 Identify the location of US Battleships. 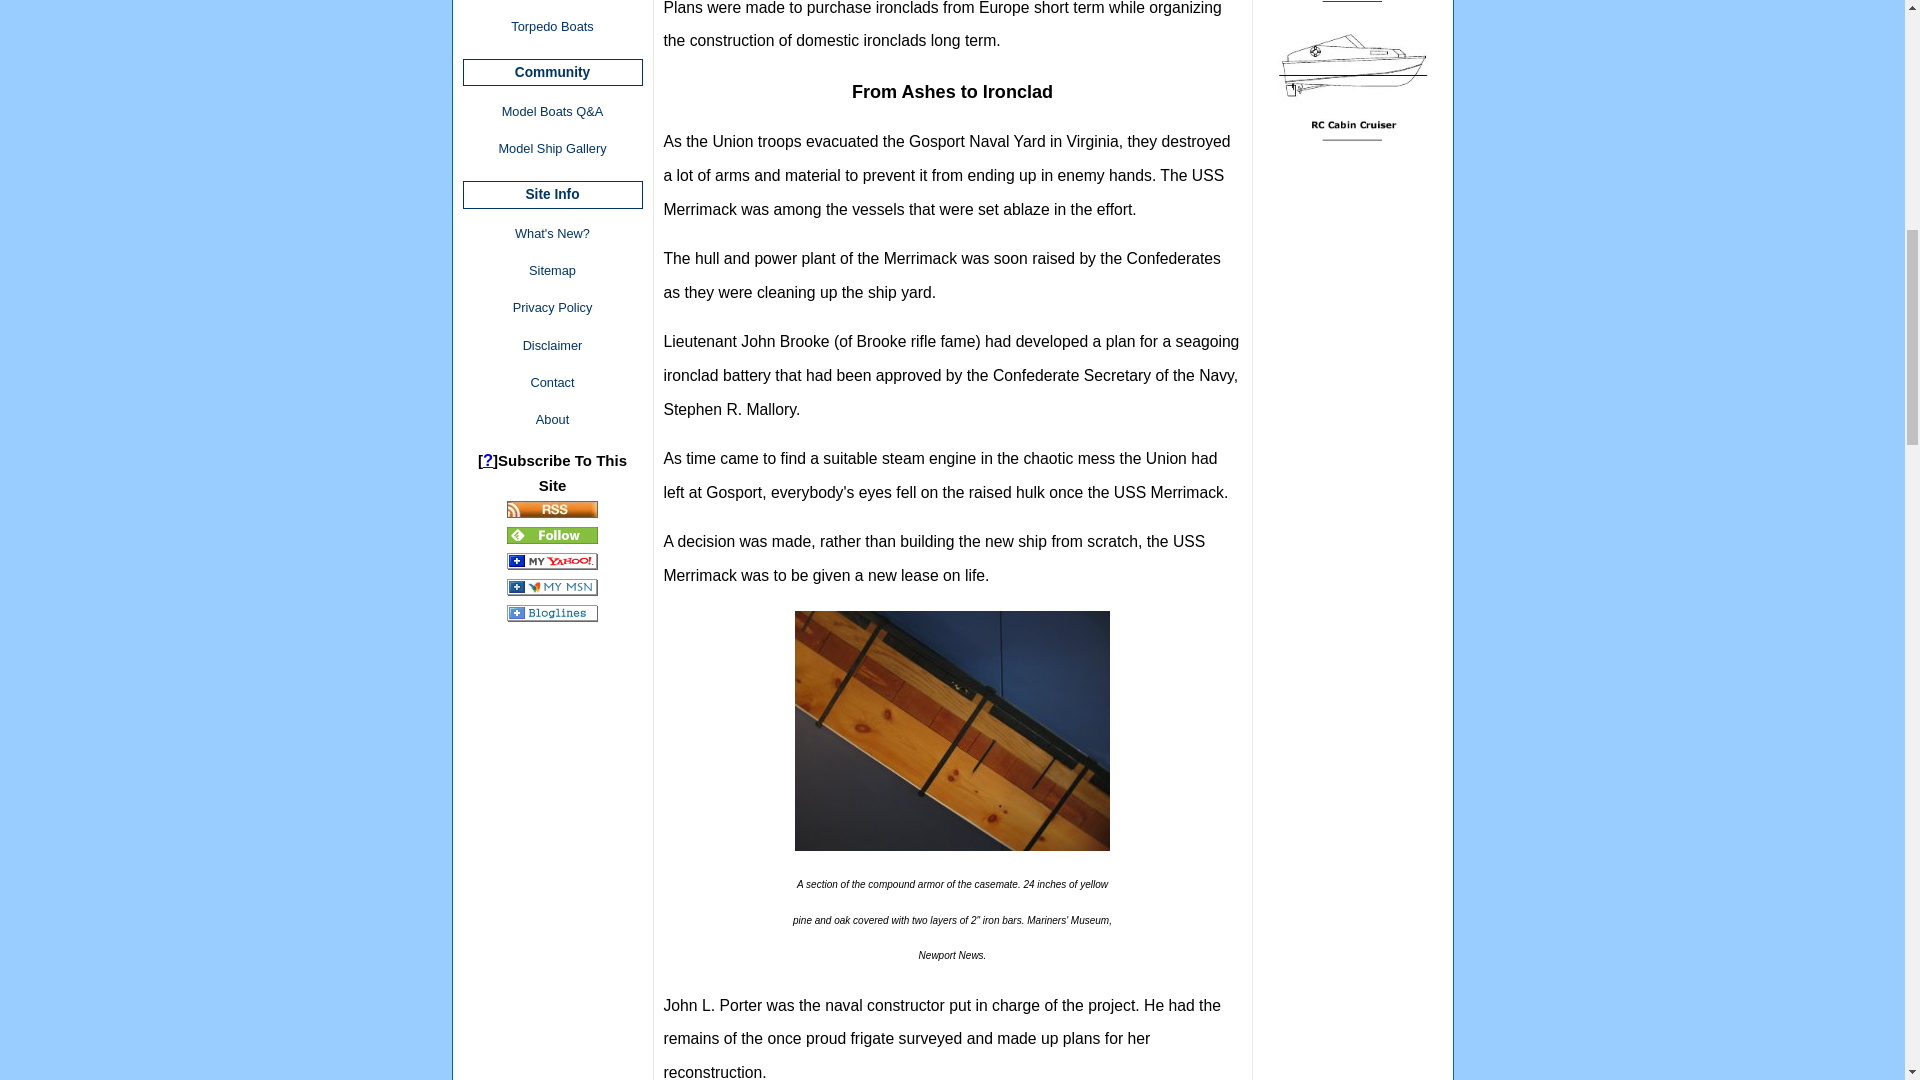
(552, 3).